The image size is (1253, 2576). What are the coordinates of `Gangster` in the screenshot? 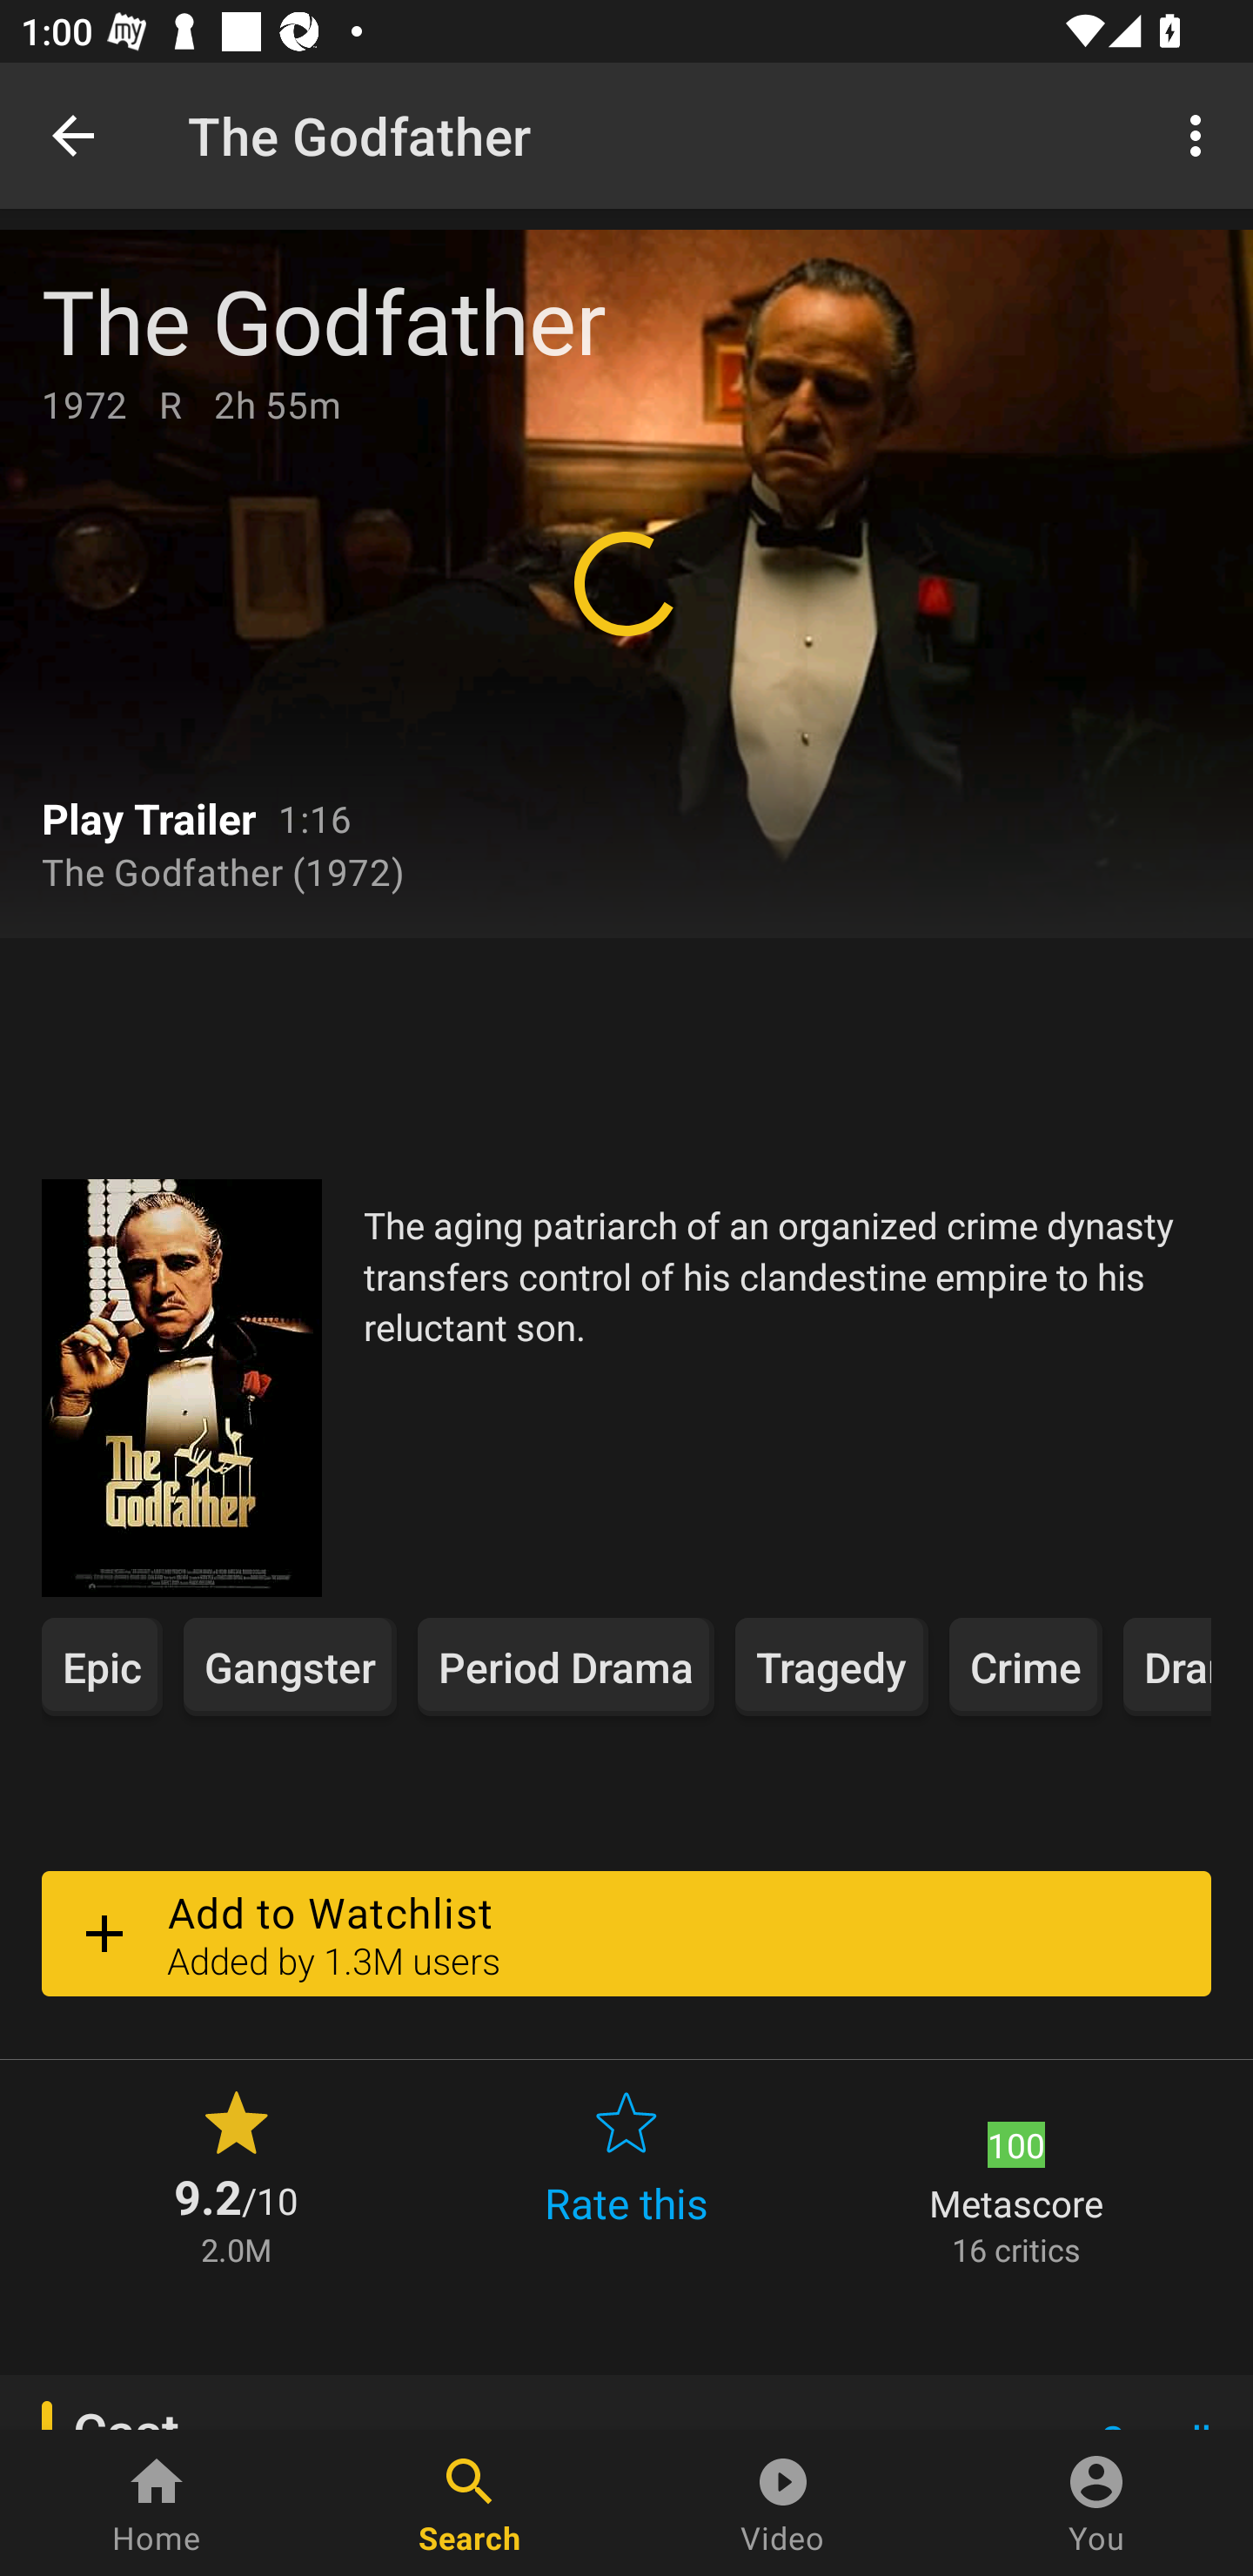 It's located at (291, 1666).